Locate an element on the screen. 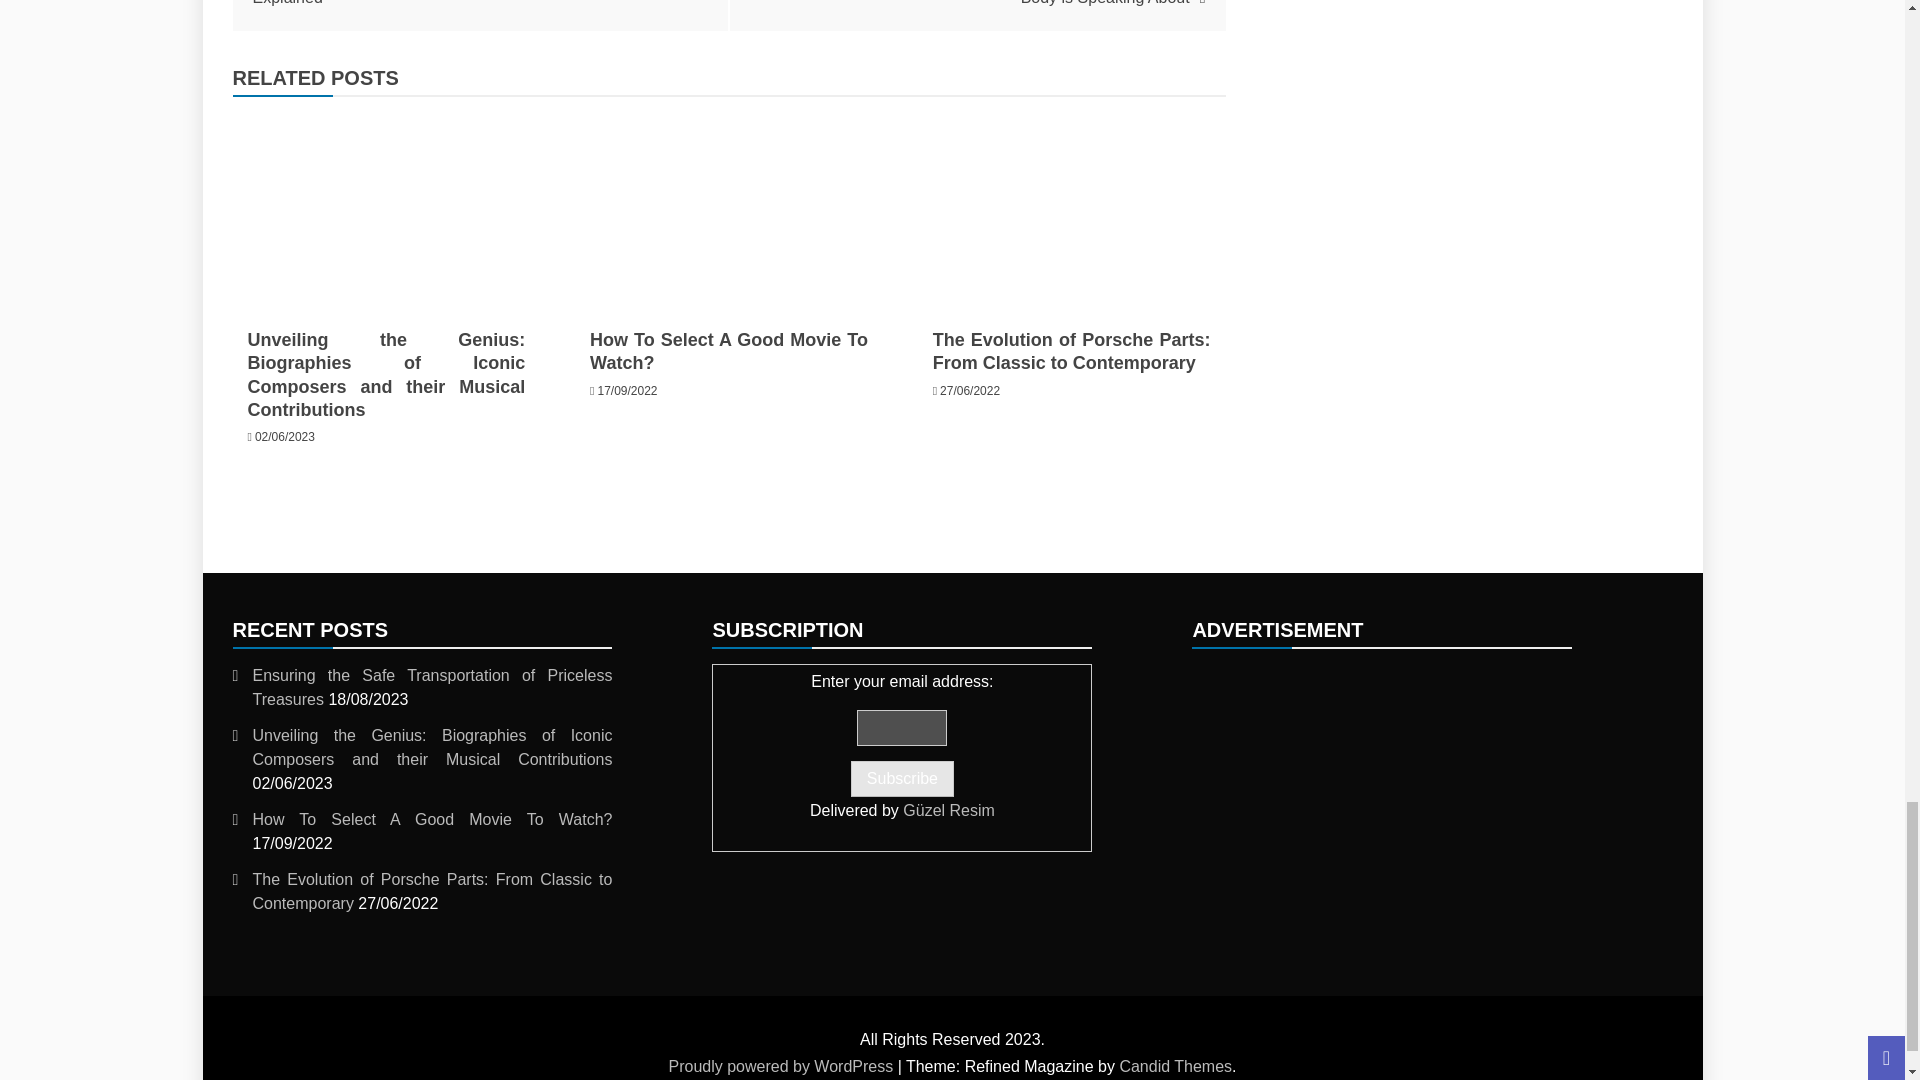 The width and height of the screenshot is (1920, 1080). How To Select A Good Movie To Watch? is located at coordinates (728, 208).